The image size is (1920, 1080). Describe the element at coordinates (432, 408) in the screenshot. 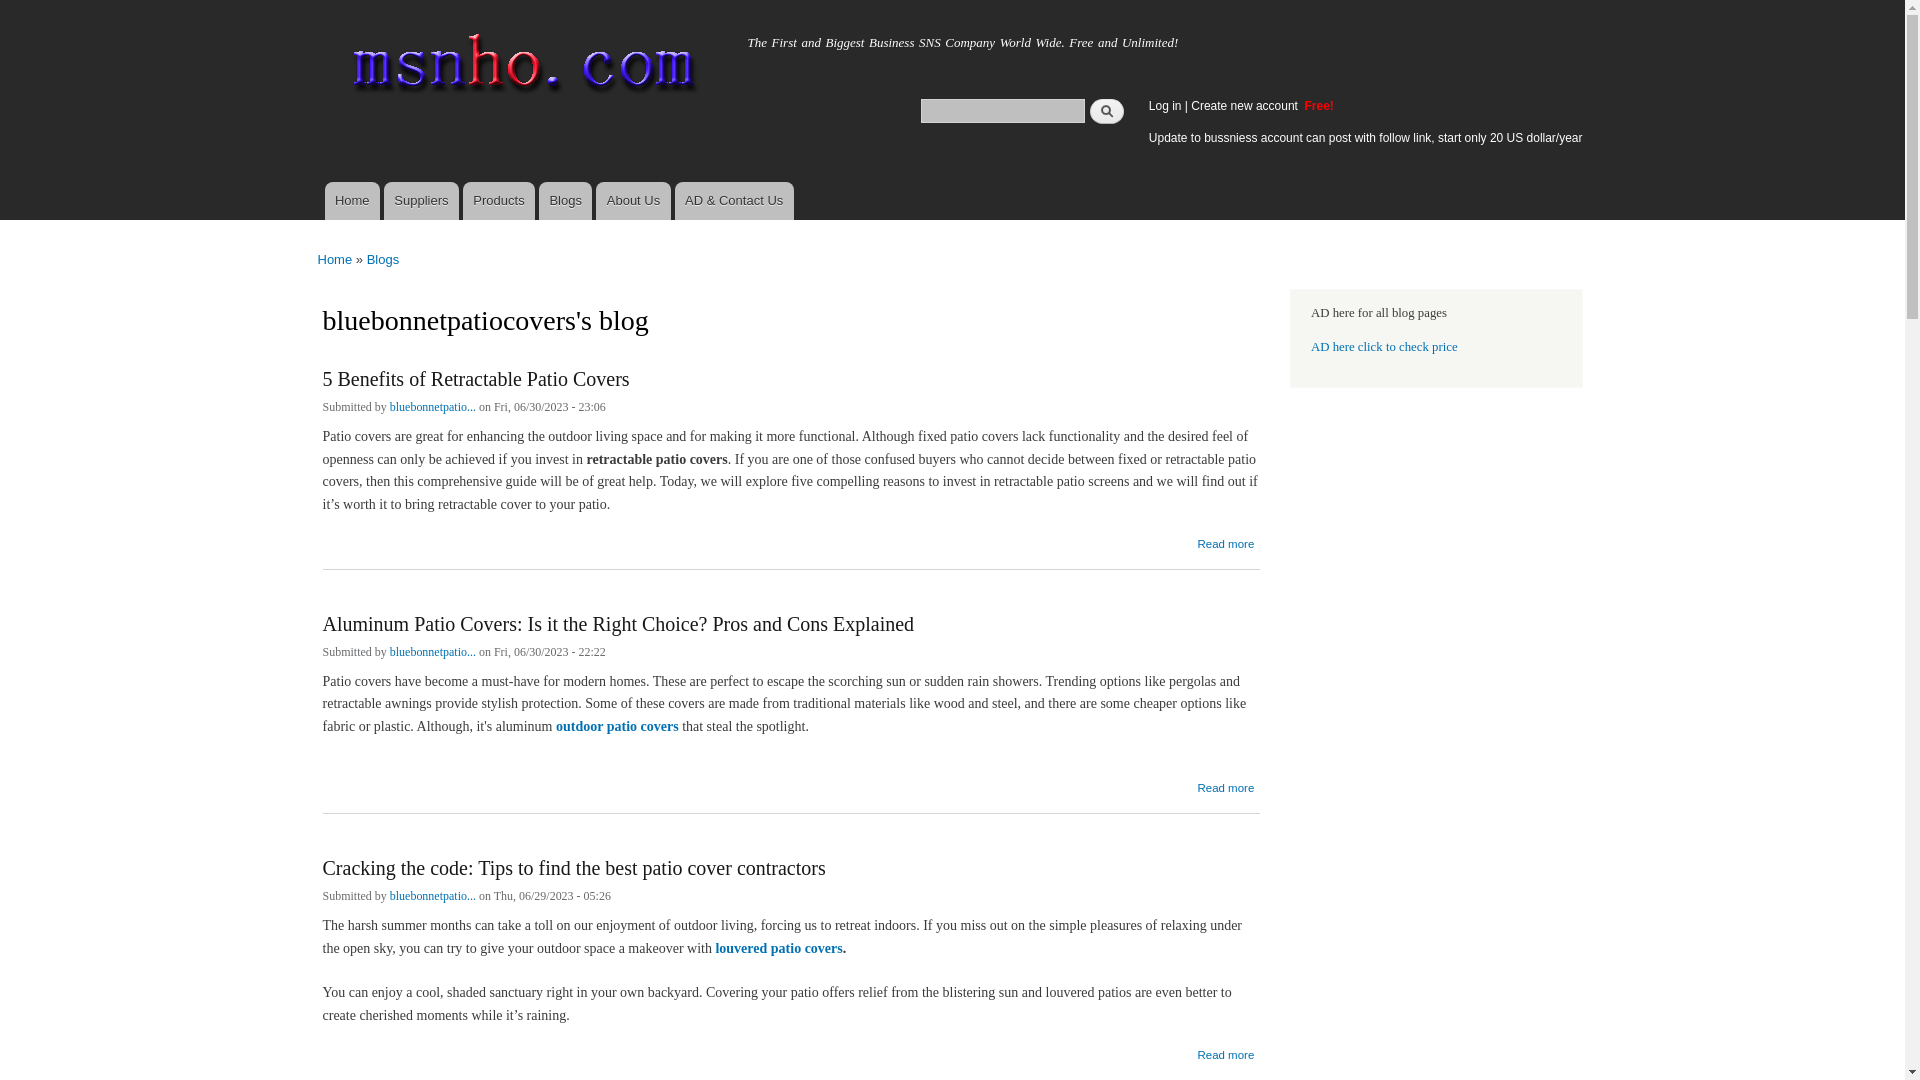

I see `View user profile.` at that location.